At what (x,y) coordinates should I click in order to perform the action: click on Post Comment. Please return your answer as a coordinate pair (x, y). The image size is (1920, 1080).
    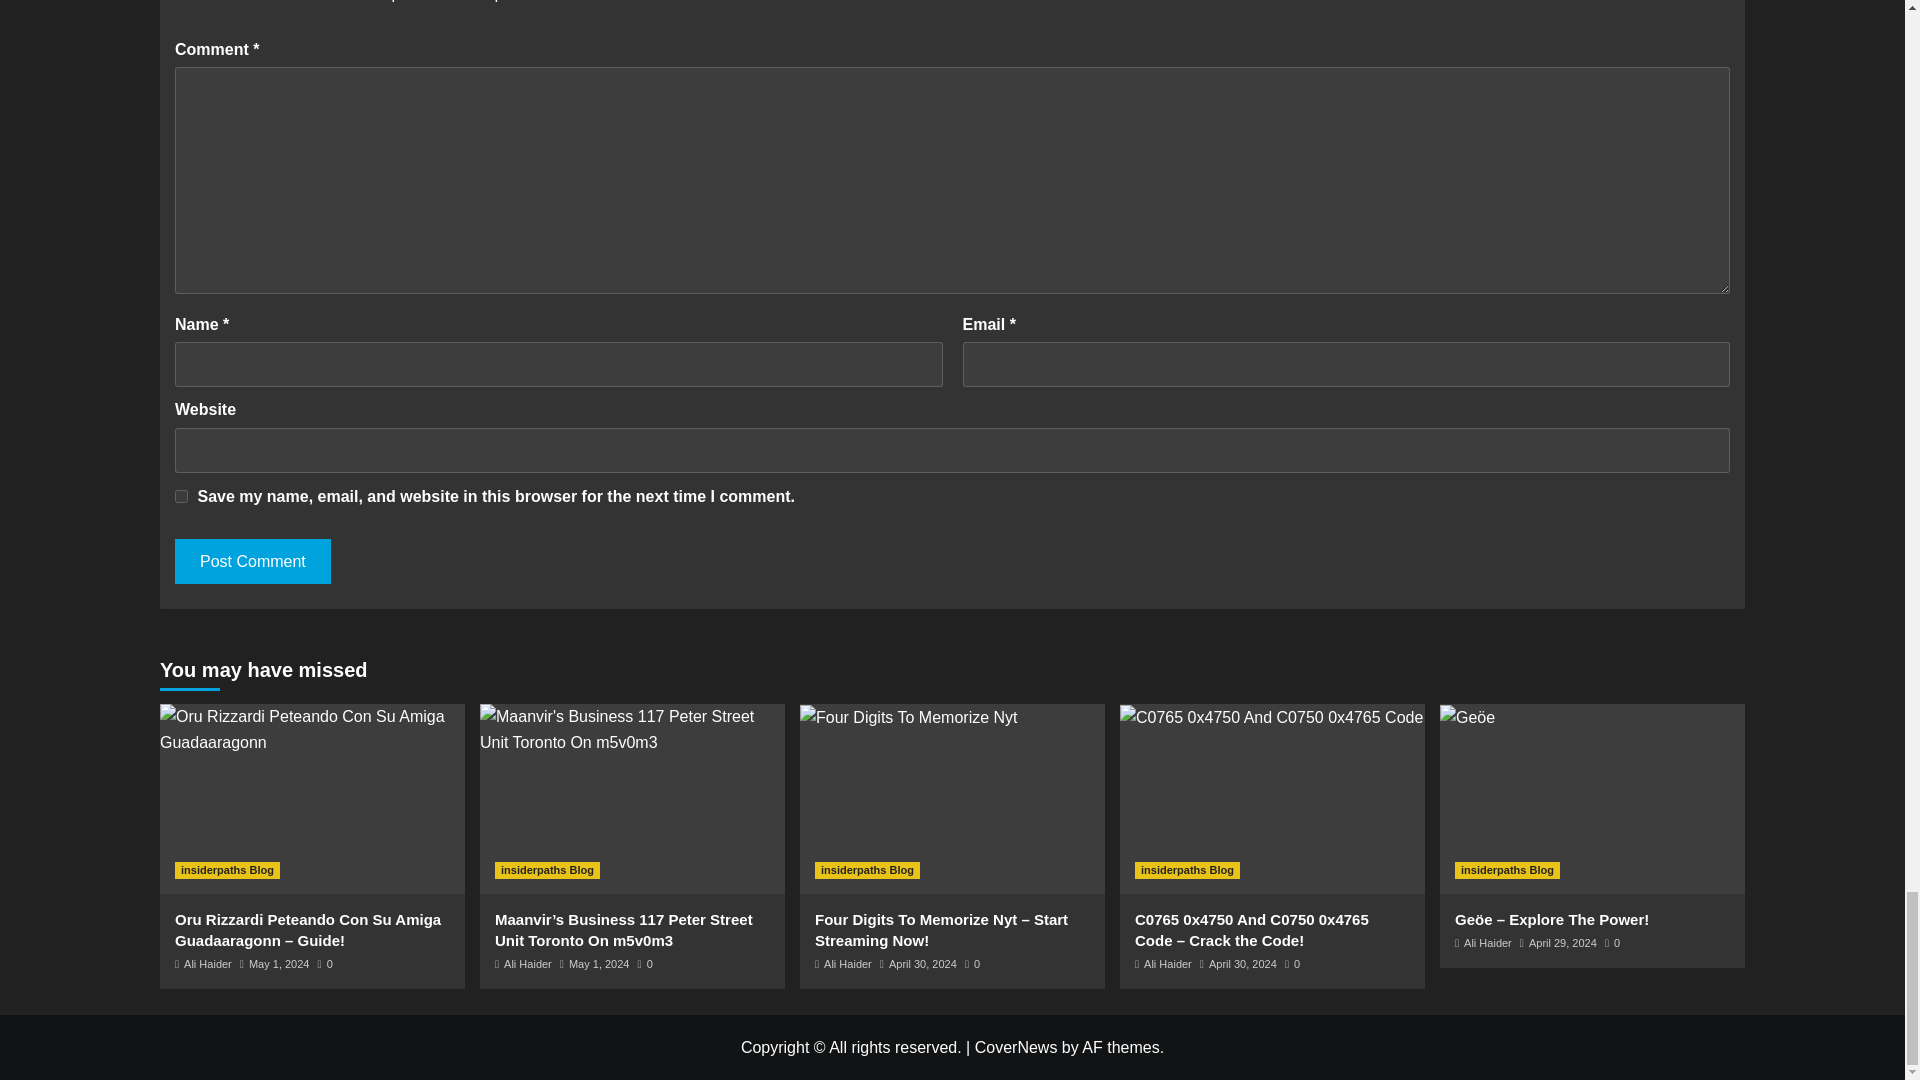
    Looking at the image, I should click on (252, 561).